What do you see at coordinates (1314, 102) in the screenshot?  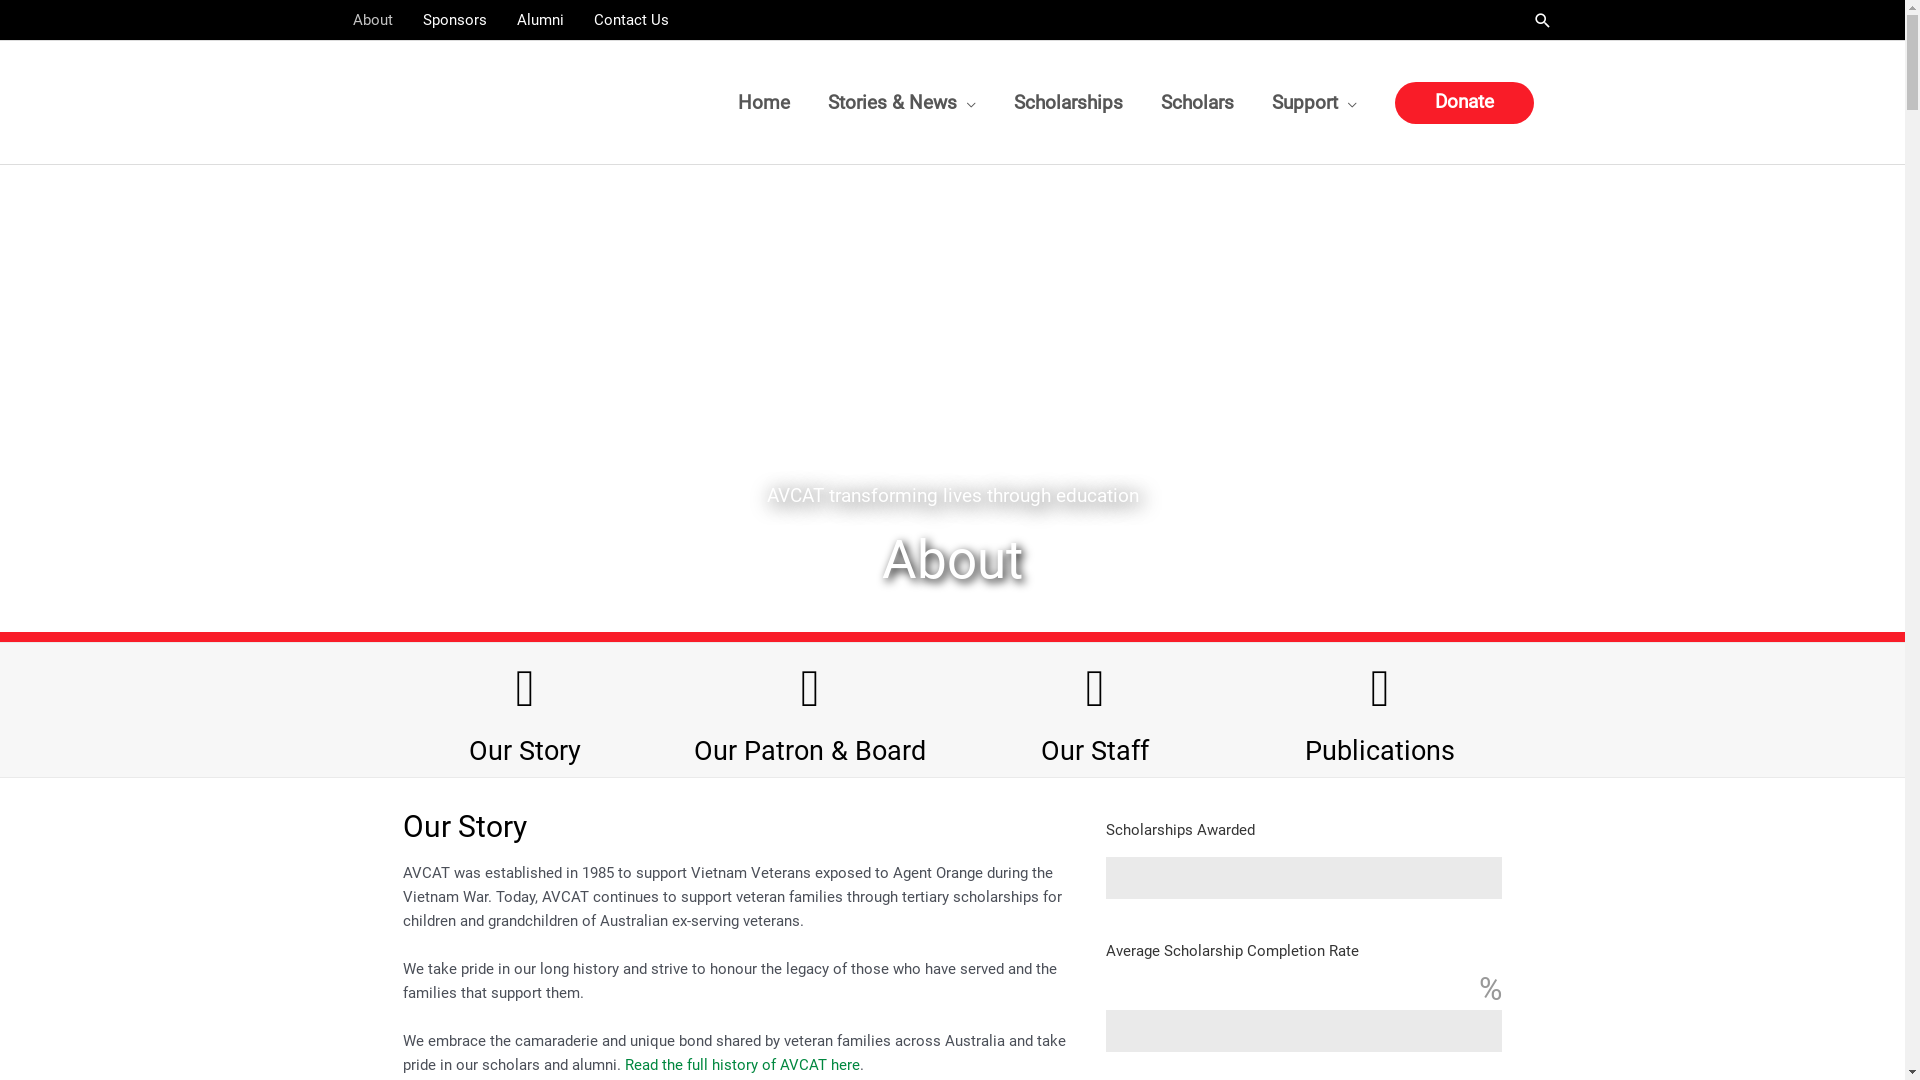 I see `Support` at bounding box center [1314, 102].